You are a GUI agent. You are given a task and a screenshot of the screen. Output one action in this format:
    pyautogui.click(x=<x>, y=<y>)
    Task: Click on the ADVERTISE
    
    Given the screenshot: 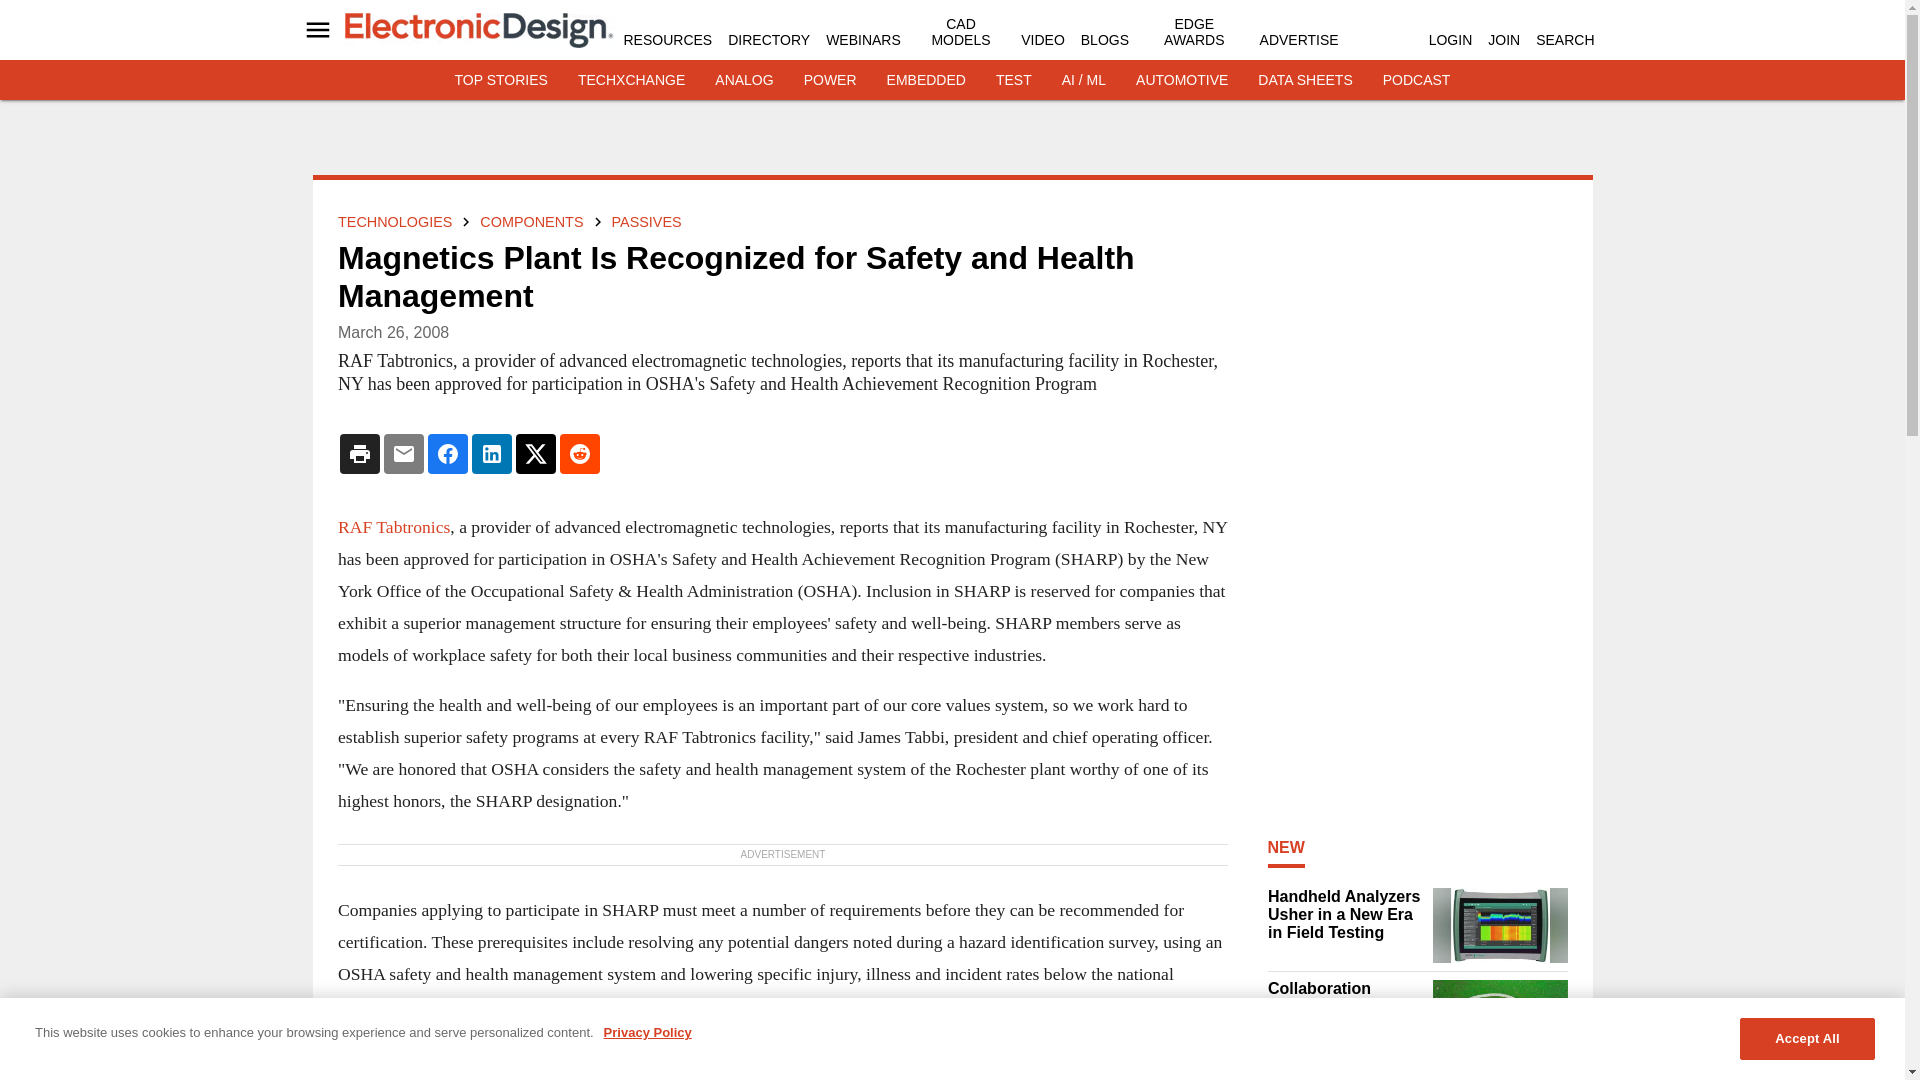 What is the action you would take?
    pyautogui.click(x=1298, y=40)
    